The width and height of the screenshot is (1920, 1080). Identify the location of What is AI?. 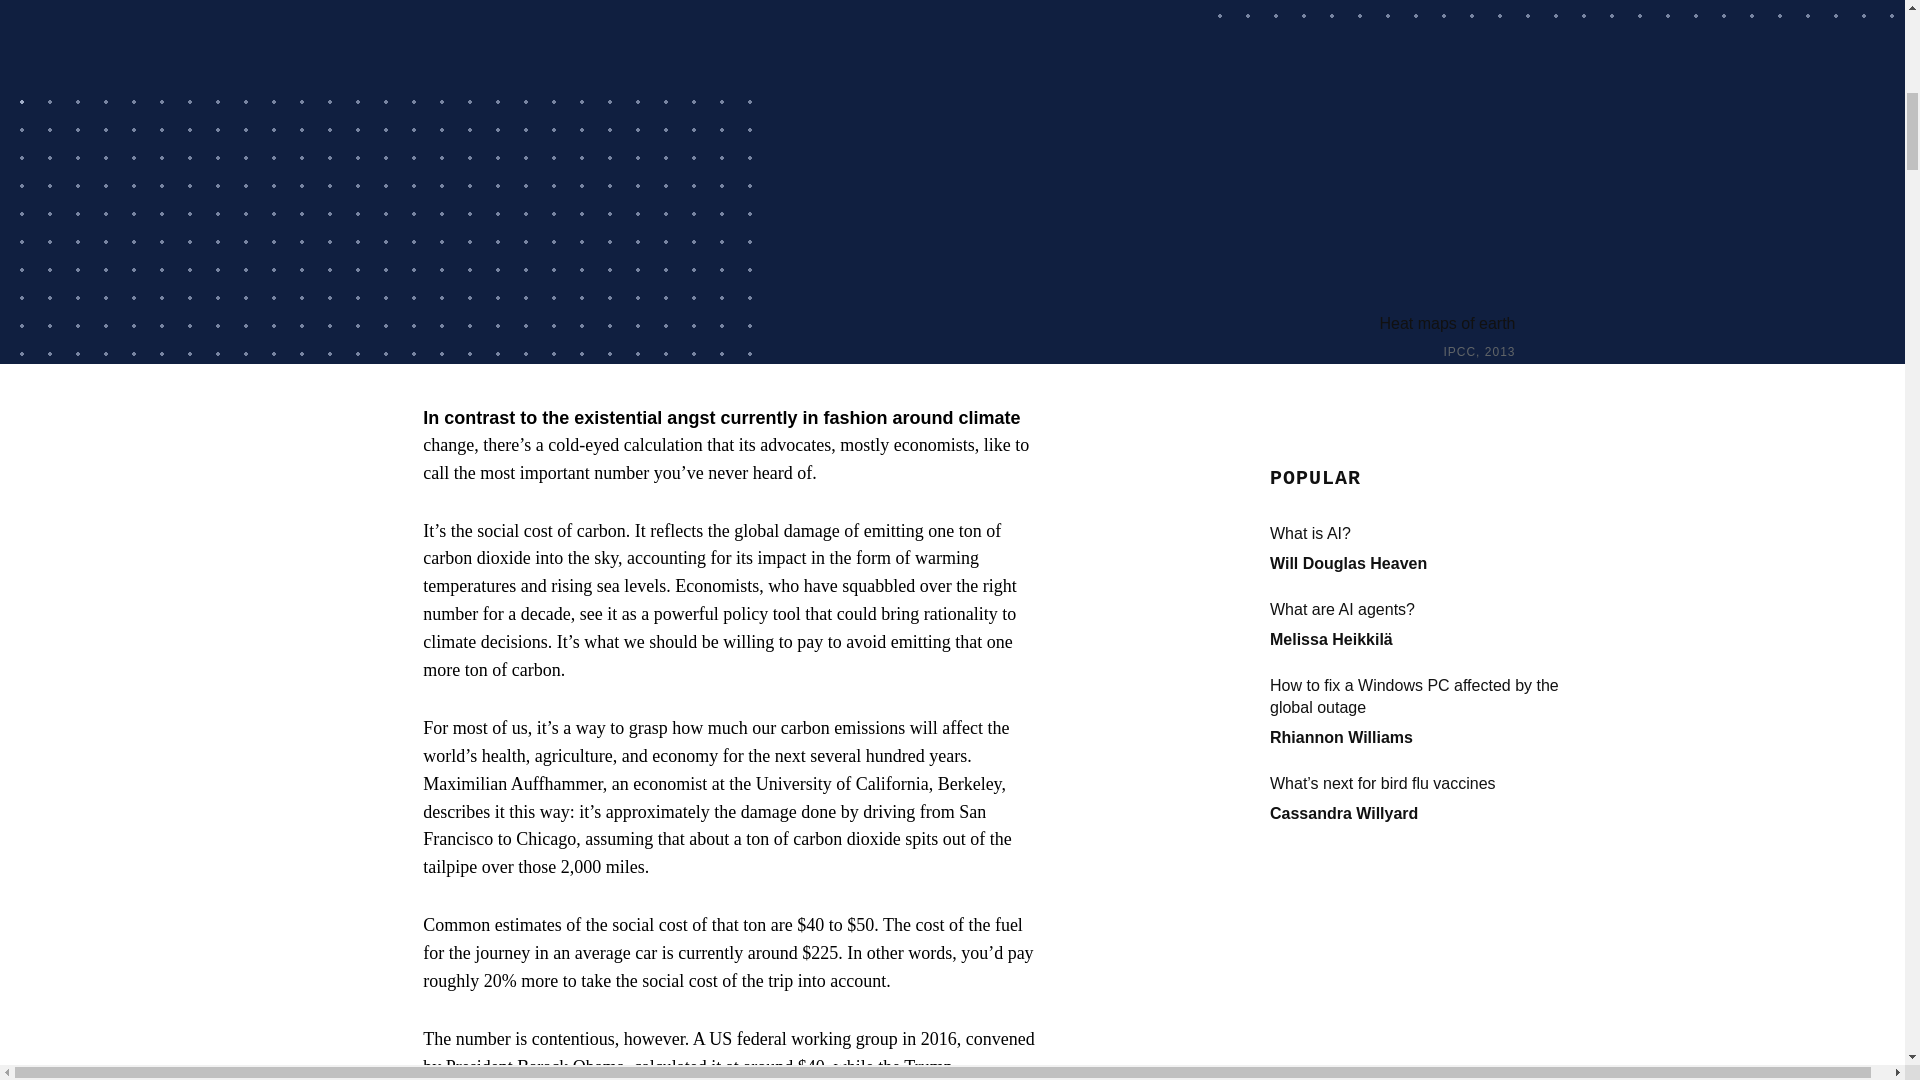
(1418, 534).